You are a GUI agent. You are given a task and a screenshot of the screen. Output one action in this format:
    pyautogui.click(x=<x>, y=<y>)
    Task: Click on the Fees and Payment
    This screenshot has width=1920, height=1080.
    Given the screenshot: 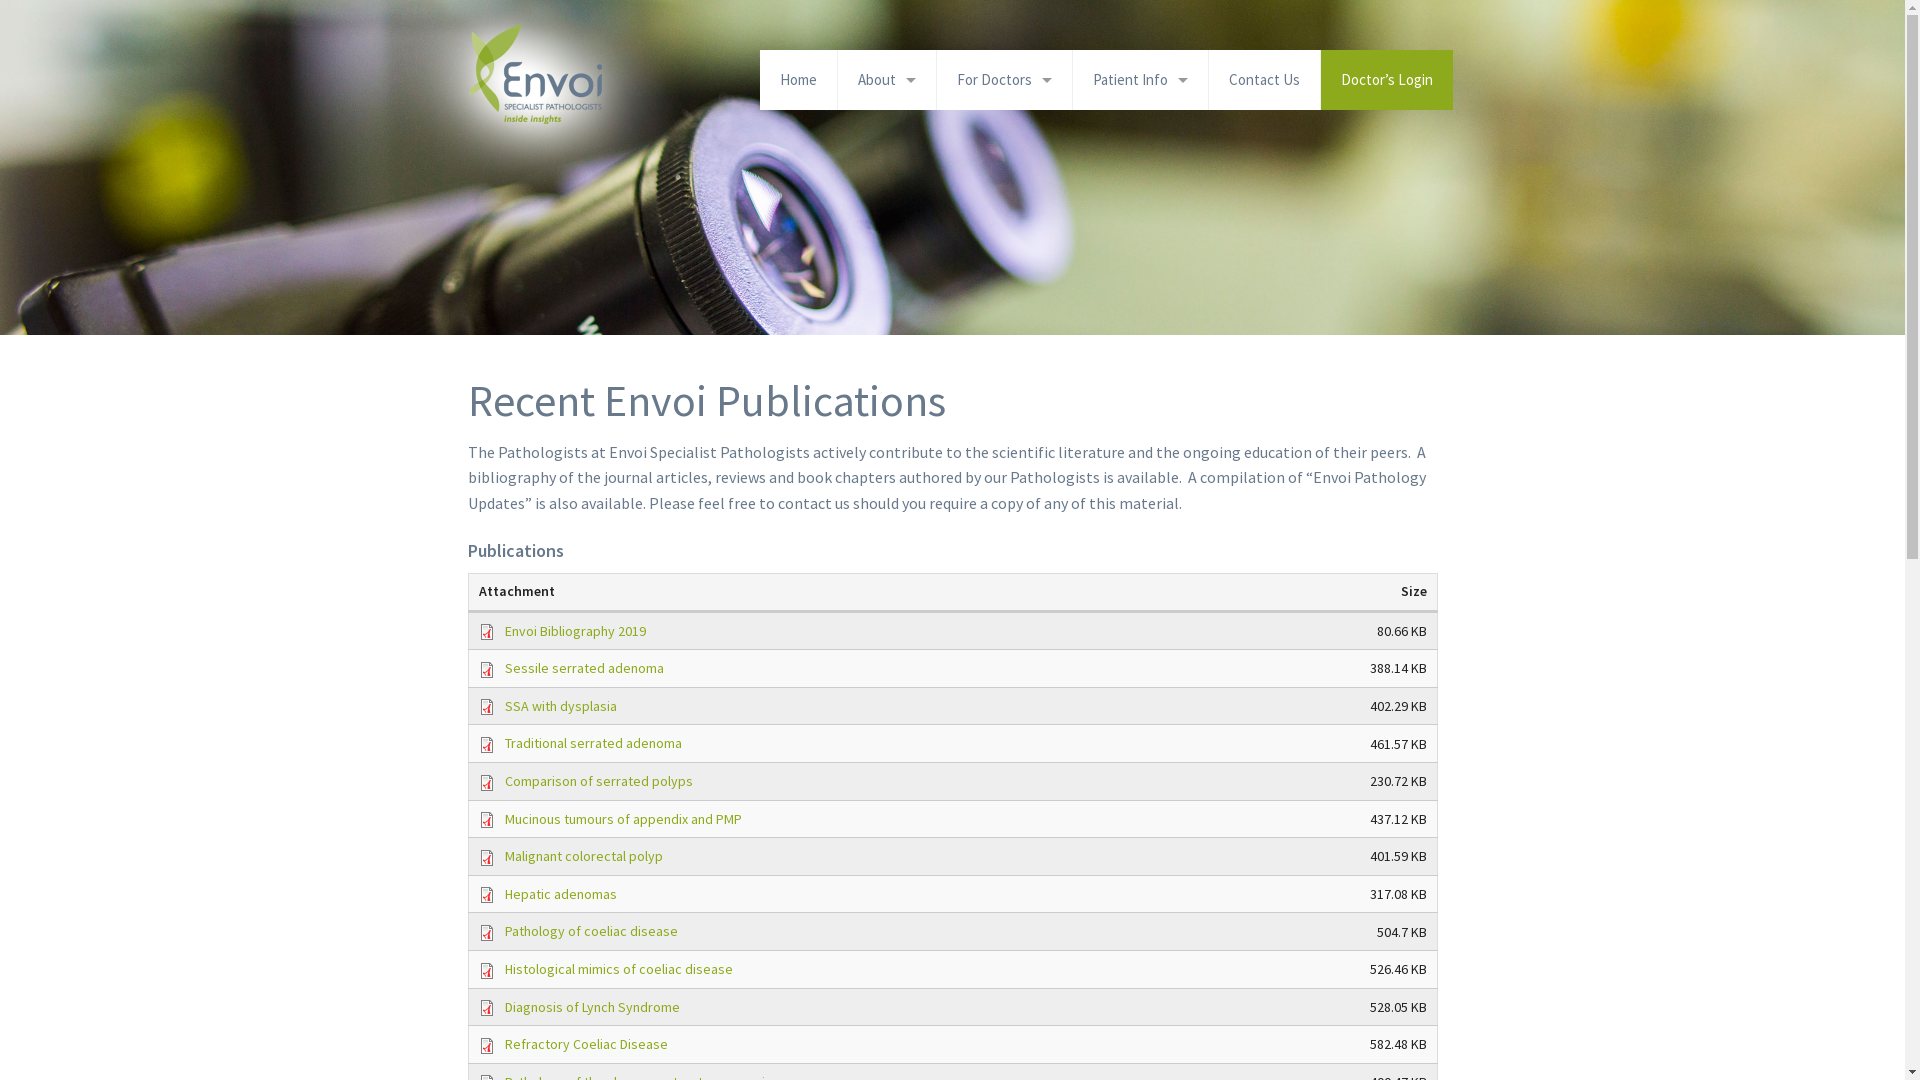 What is the action you would take?
    pyautogui.click(x=1140, y=227)
    